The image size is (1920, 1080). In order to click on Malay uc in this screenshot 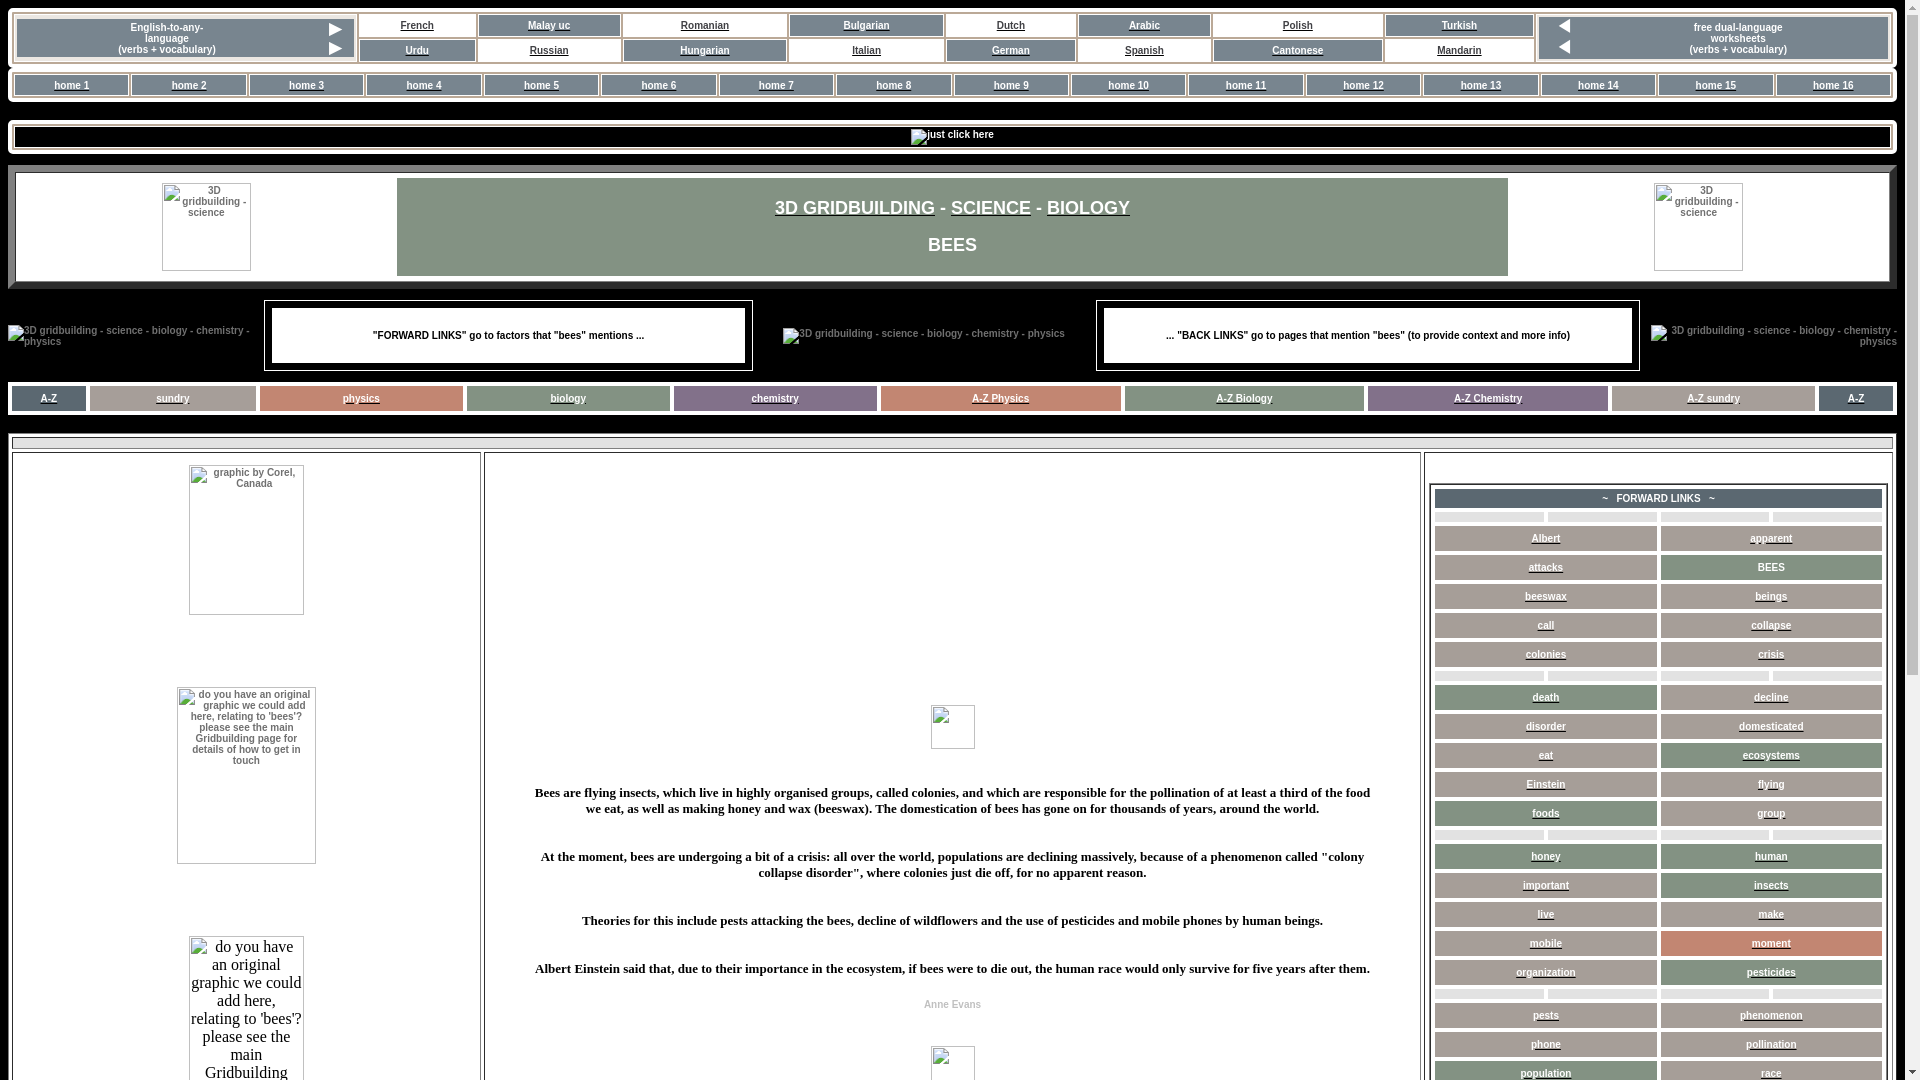, I will do `click(549, 24)`.